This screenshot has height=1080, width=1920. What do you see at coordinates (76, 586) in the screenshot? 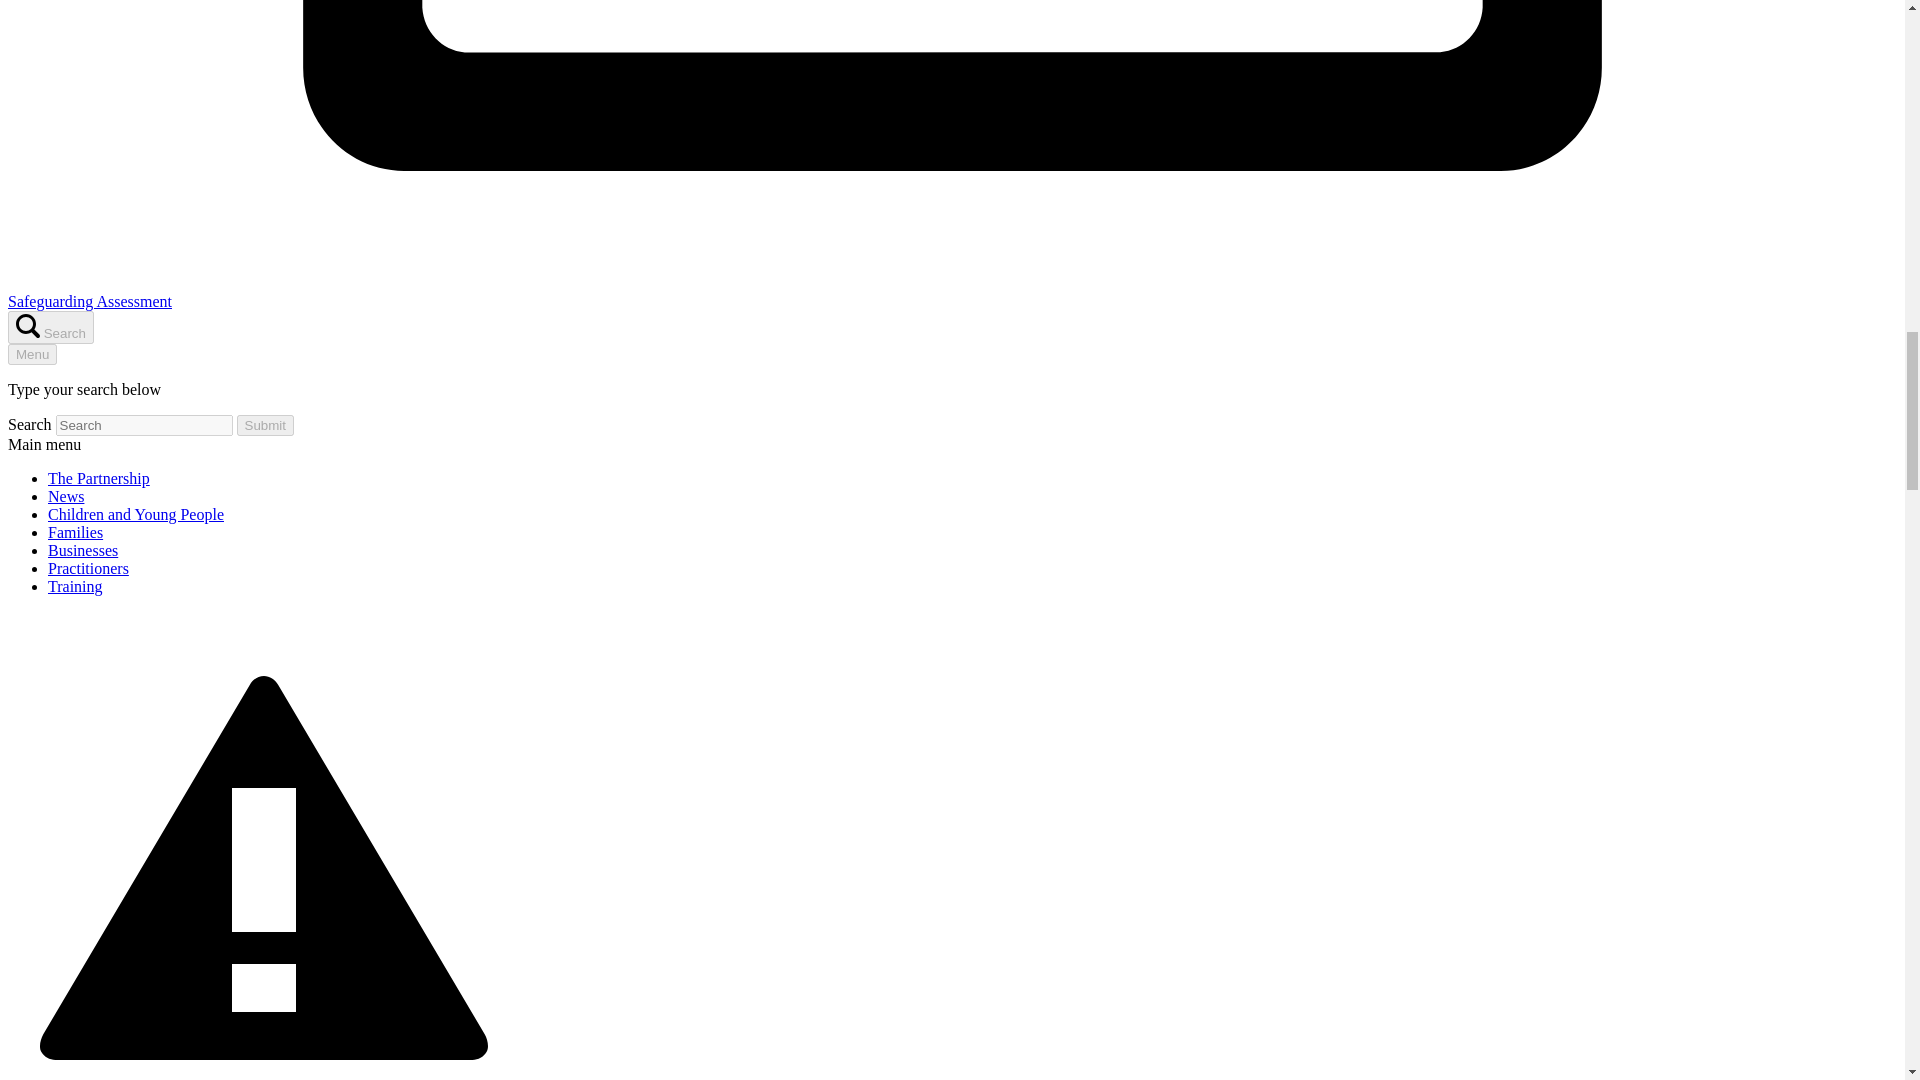
I see `Training` at bounding box center [76, 586].